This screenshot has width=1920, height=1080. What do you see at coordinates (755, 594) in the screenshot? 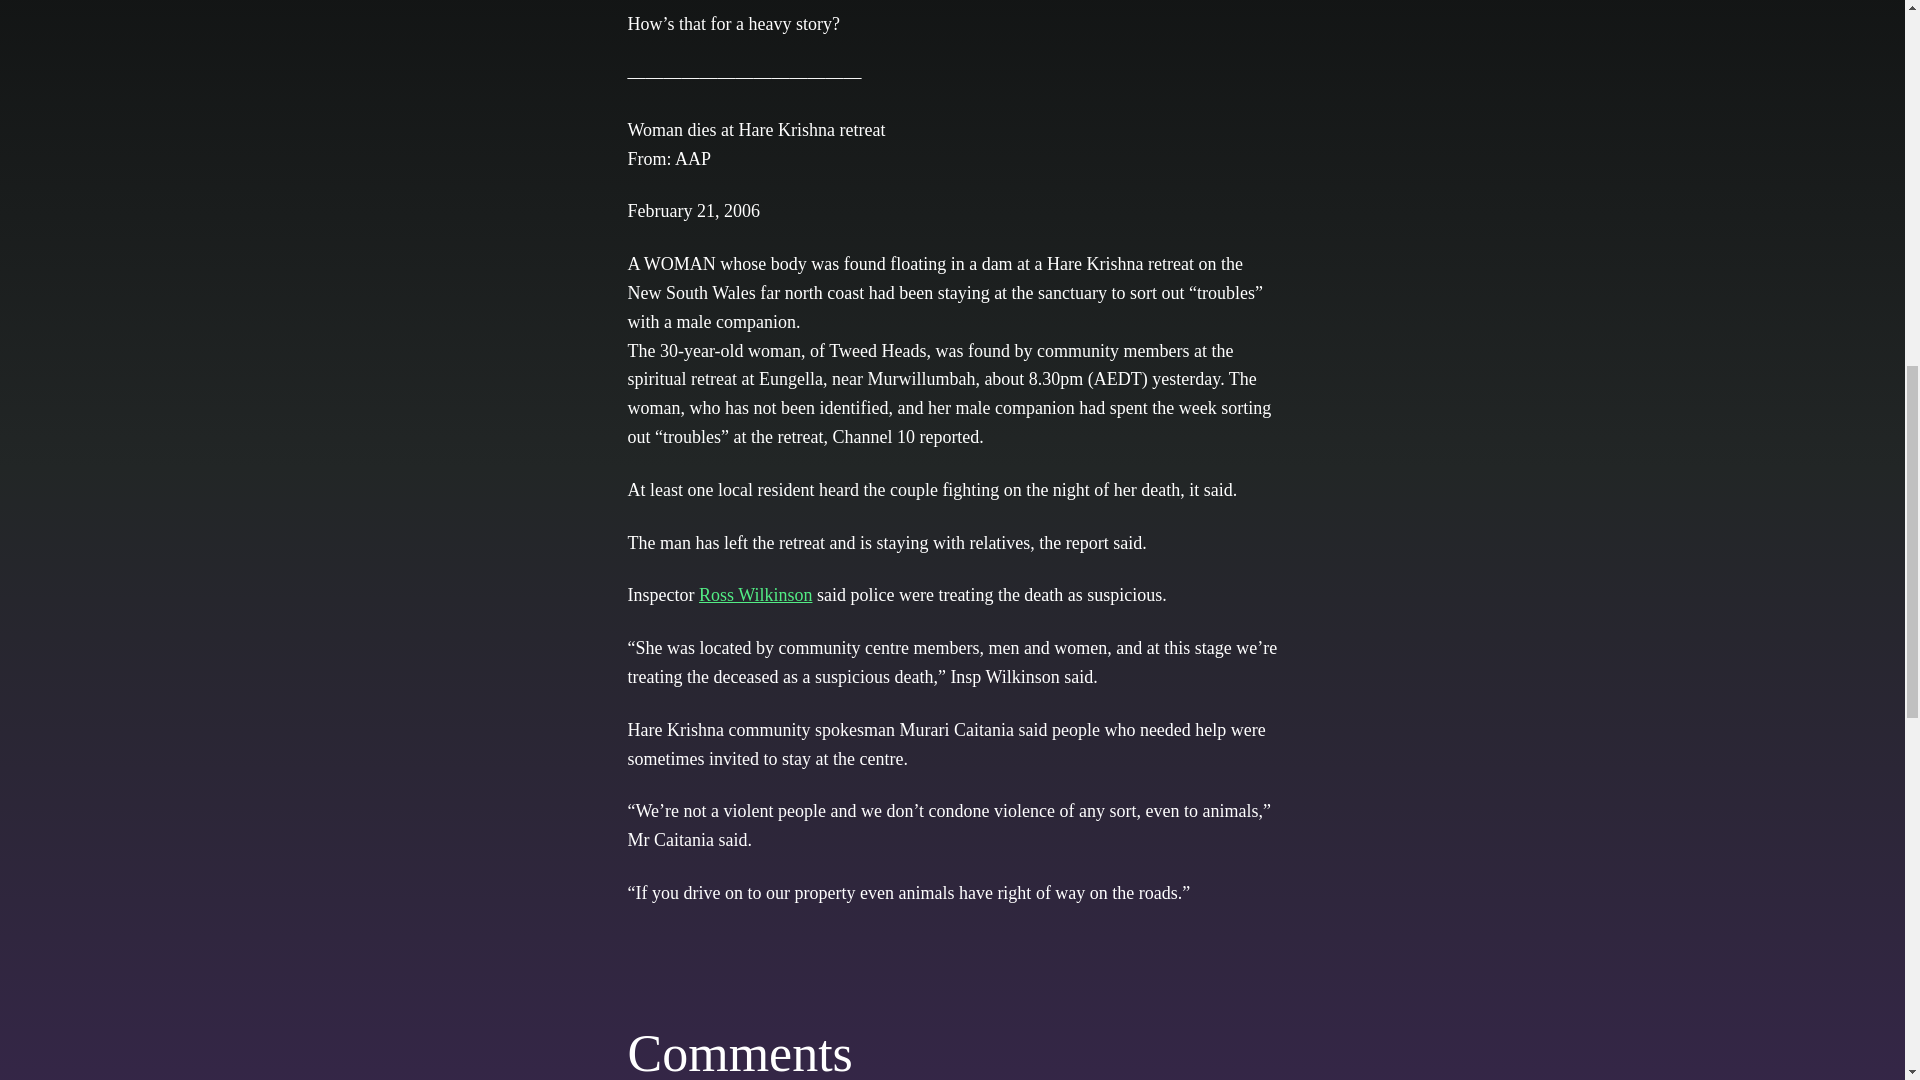
I see `Ross Wilkinson` at bounding box center [755, 594].